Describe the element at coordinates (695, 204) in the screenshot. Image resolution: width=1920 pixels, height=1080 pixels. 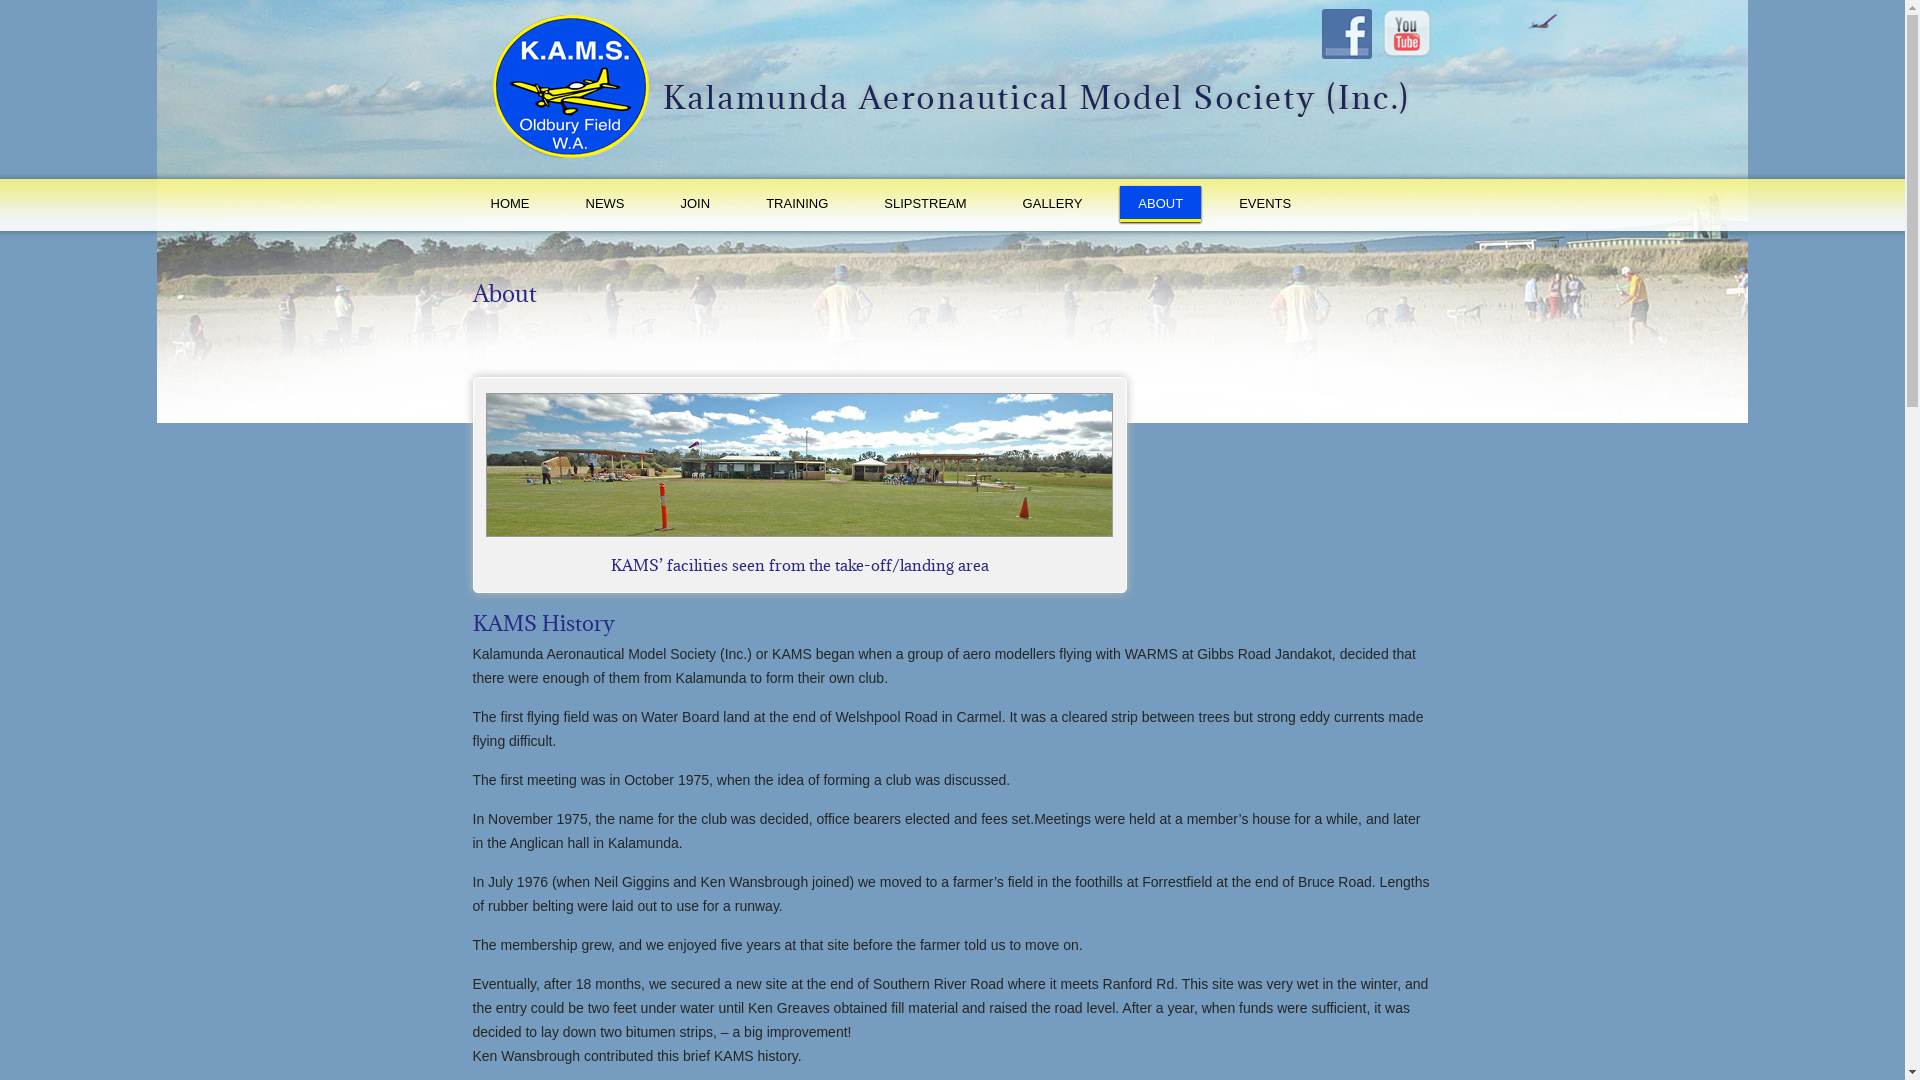
I see `JOIN` at that location.